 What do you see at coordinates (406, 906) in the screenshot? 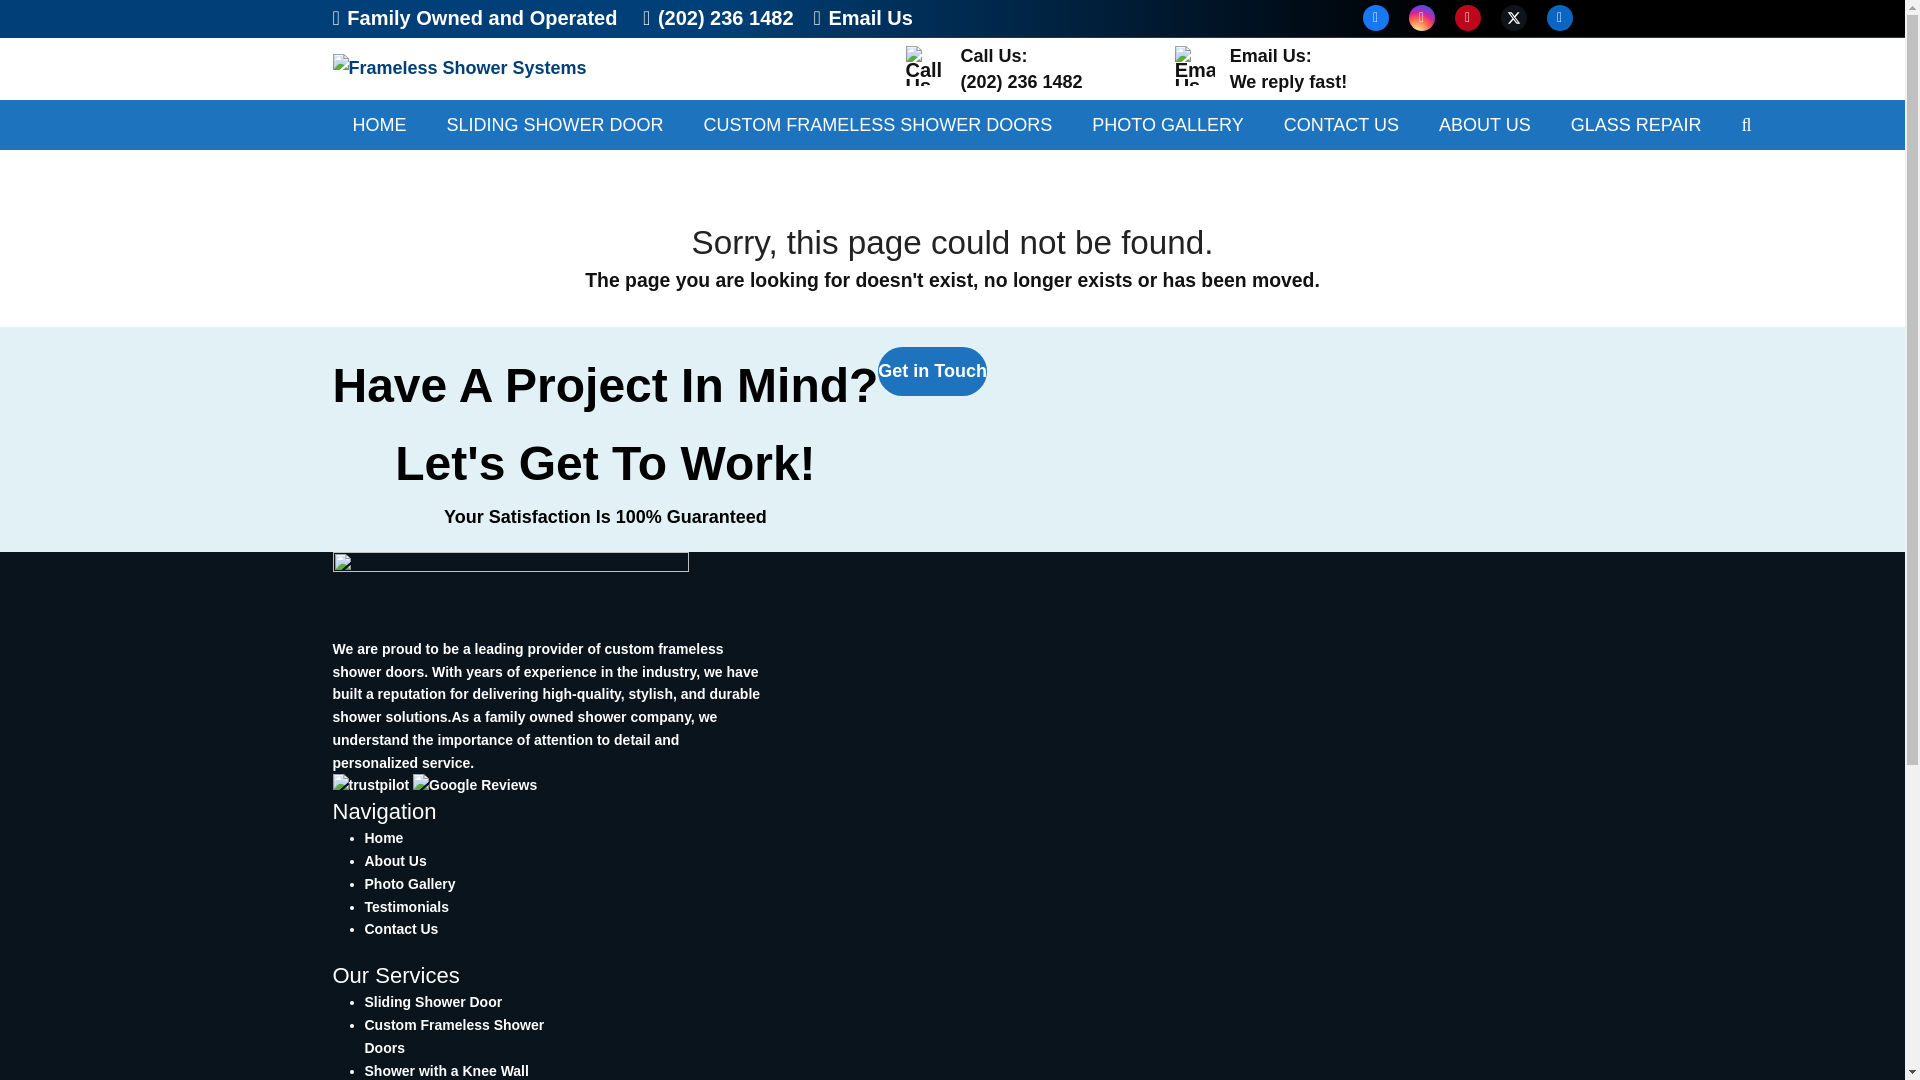
I see `Contact Us` at bounding box center [406, 906].